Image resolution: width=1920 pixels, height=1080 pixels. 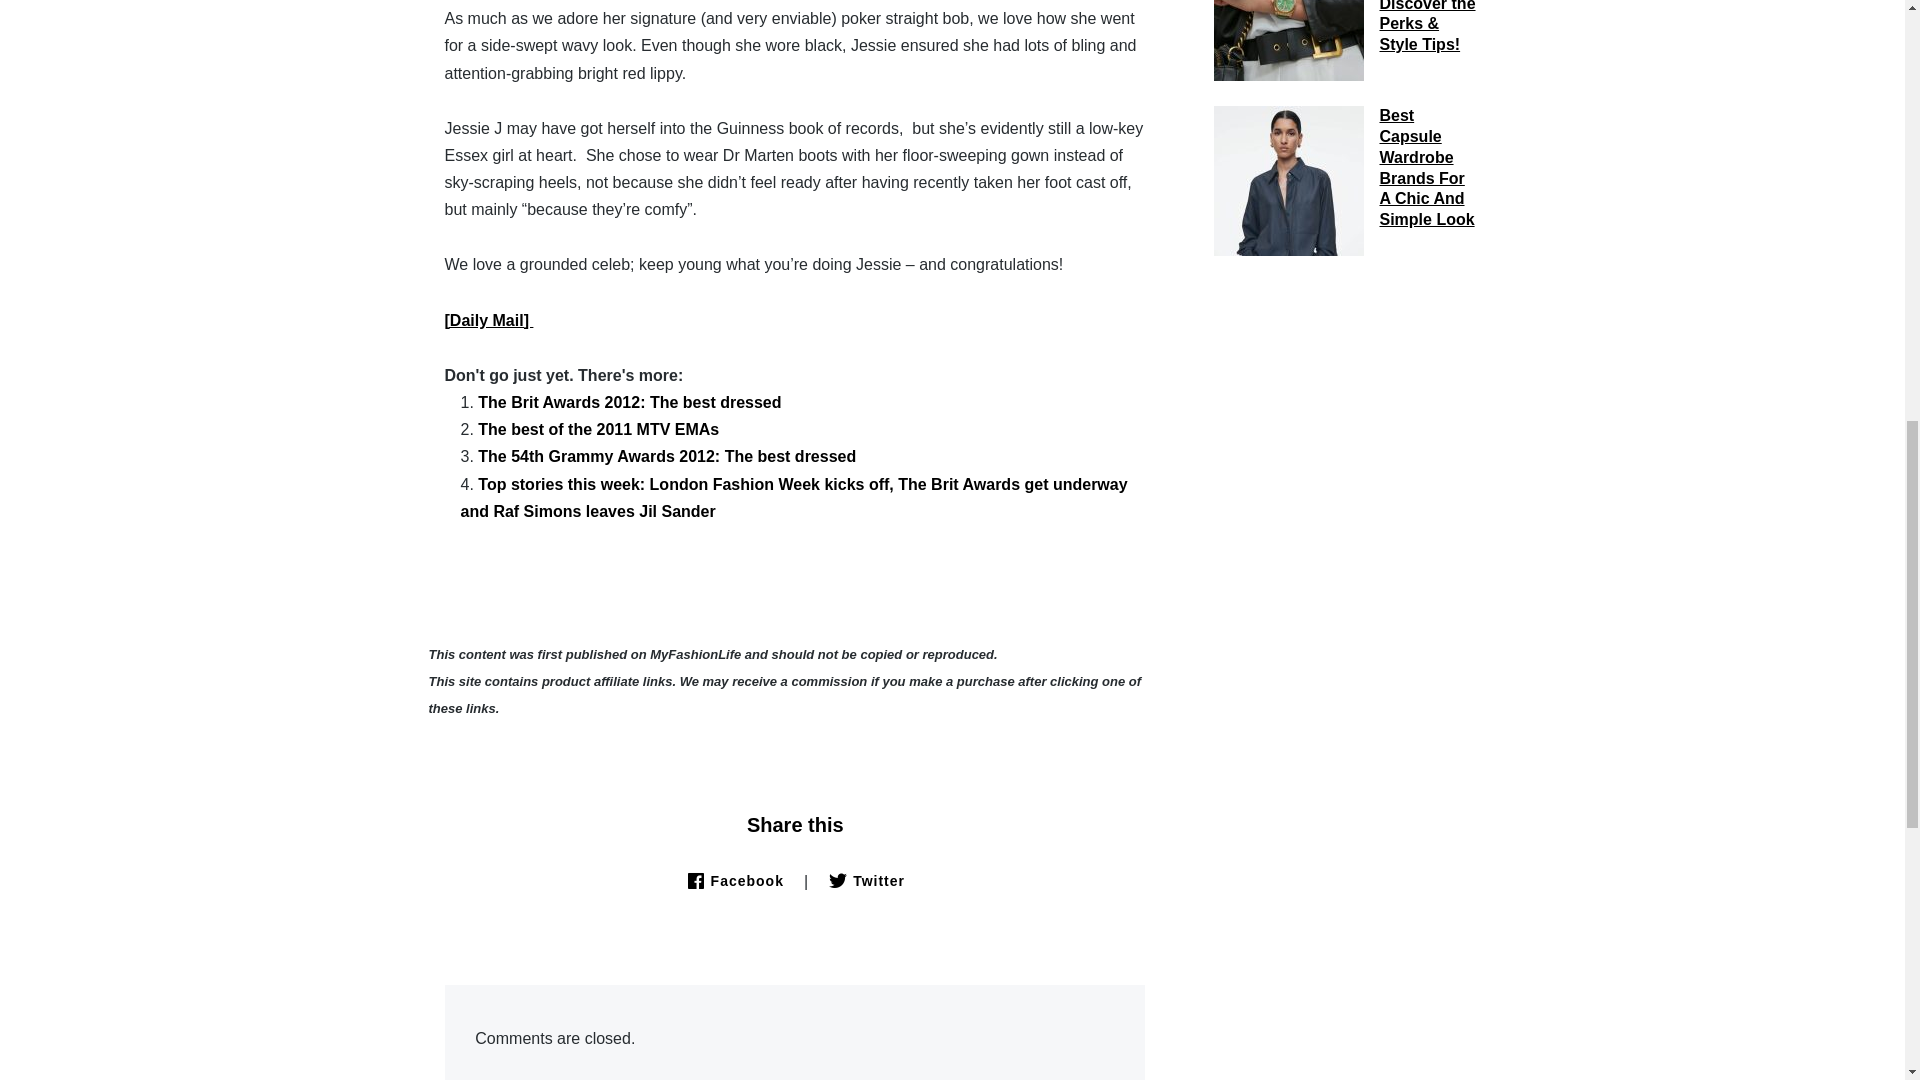 I want to click on The Brit Awards 2012: The best dressed, so click(x=630, y=402).